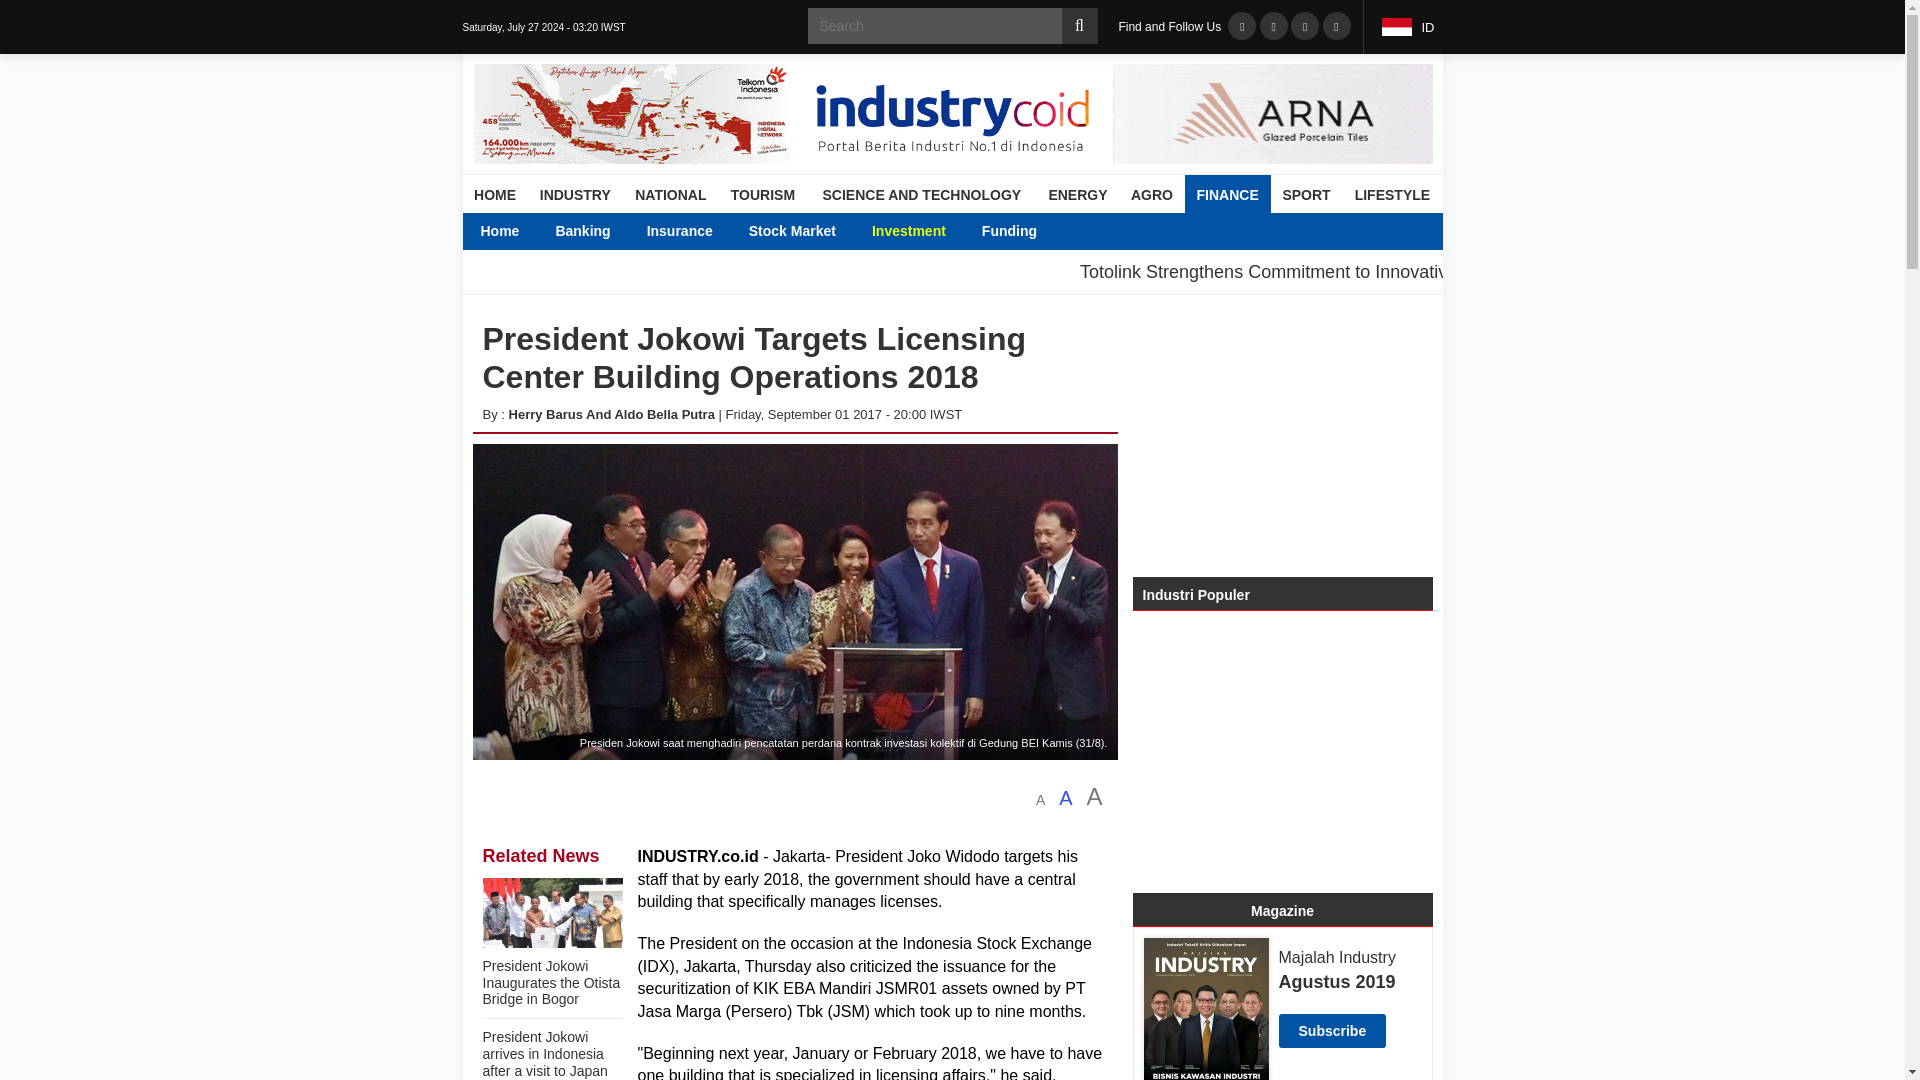 The image size is (1920, 1080). What do you see at coordinates (575, 194) in the screenshot?
I see `INDUSTRY` at bounding box center [575, 194].